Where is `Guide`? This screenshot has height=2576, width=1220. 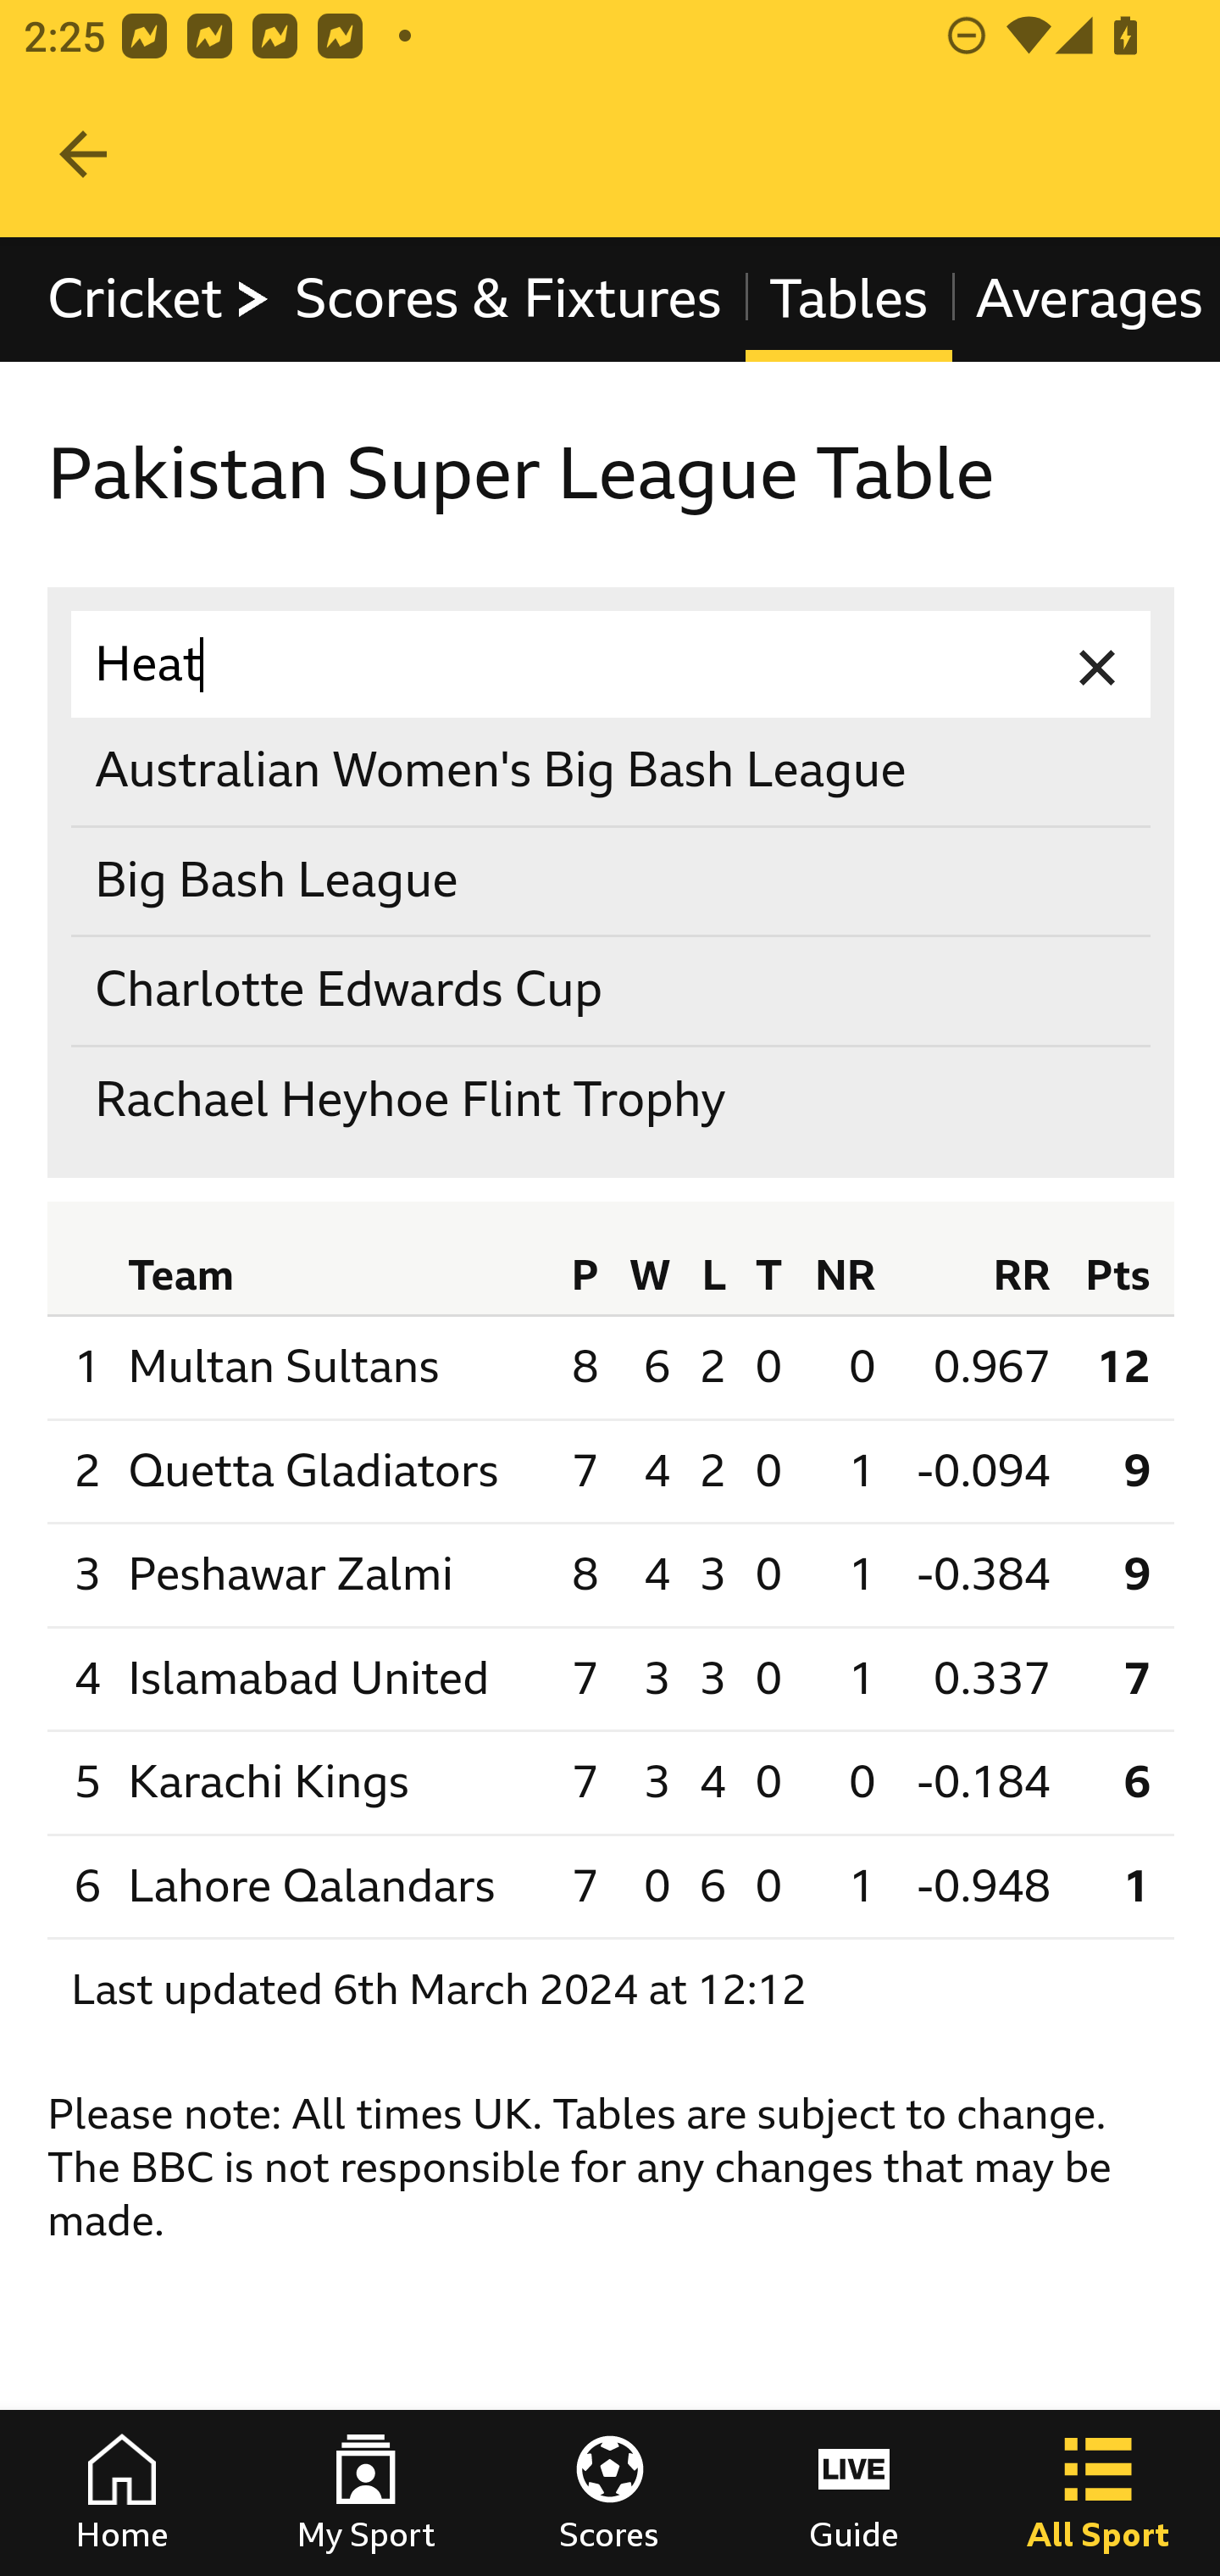
Guide is located at coordinates (854, 2493).